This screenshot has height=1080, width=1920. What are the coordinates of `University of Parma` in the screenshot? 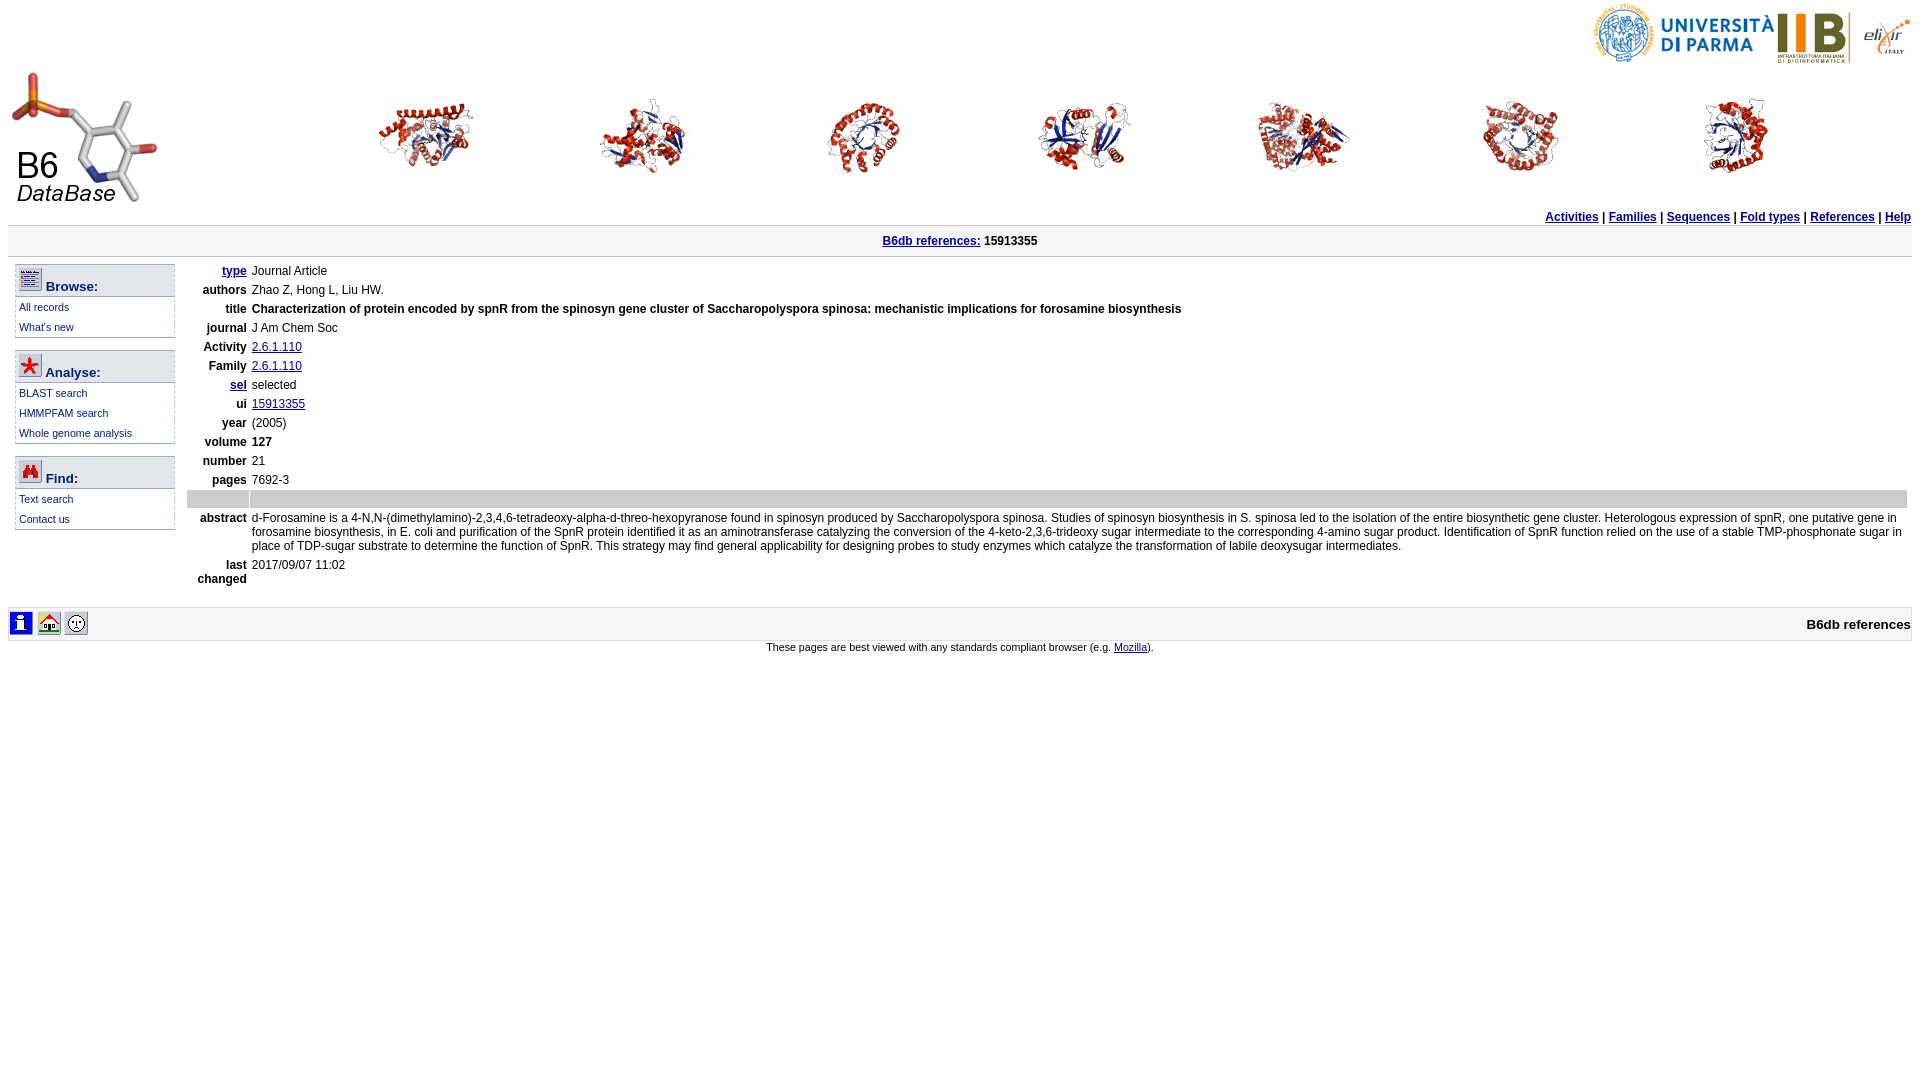 It's located at (1684, 32).